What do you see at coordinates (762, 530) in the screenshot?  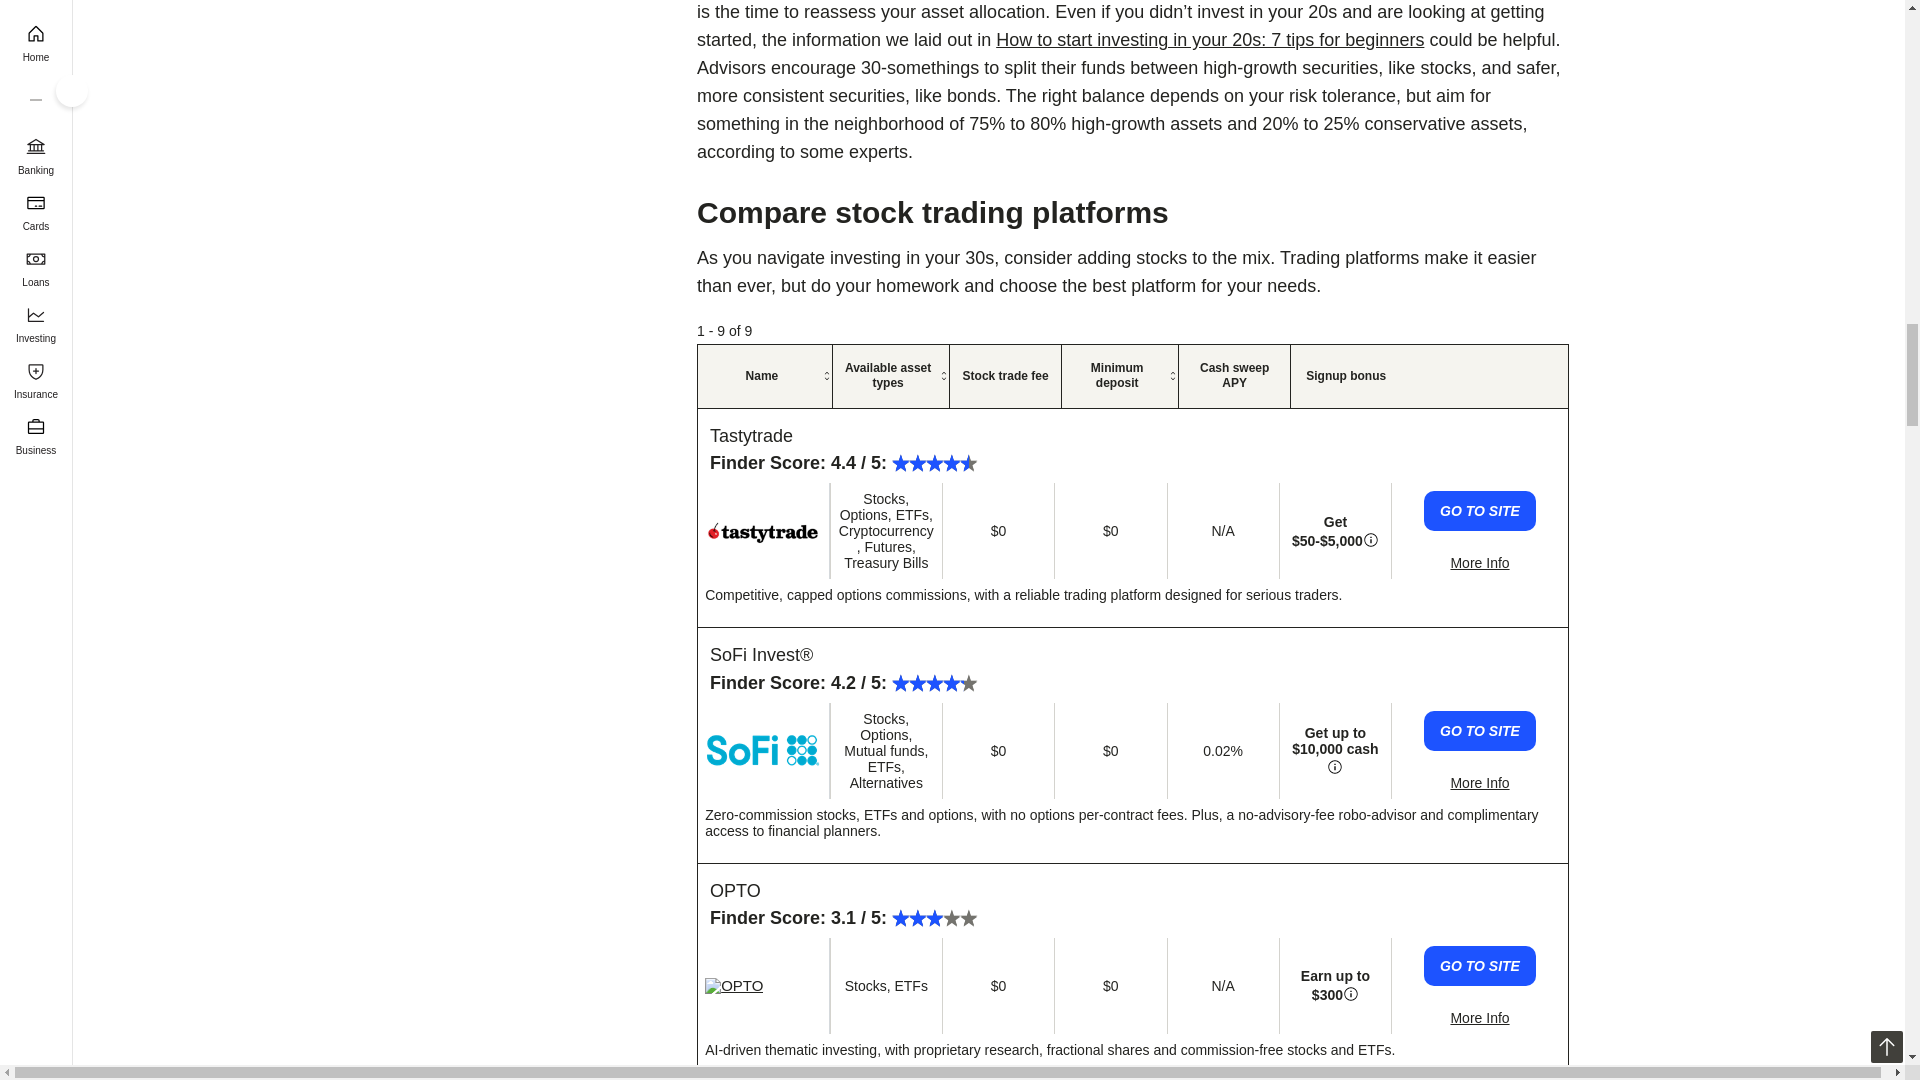 I see `Read our review of this product` at bounding box center [762, 530].